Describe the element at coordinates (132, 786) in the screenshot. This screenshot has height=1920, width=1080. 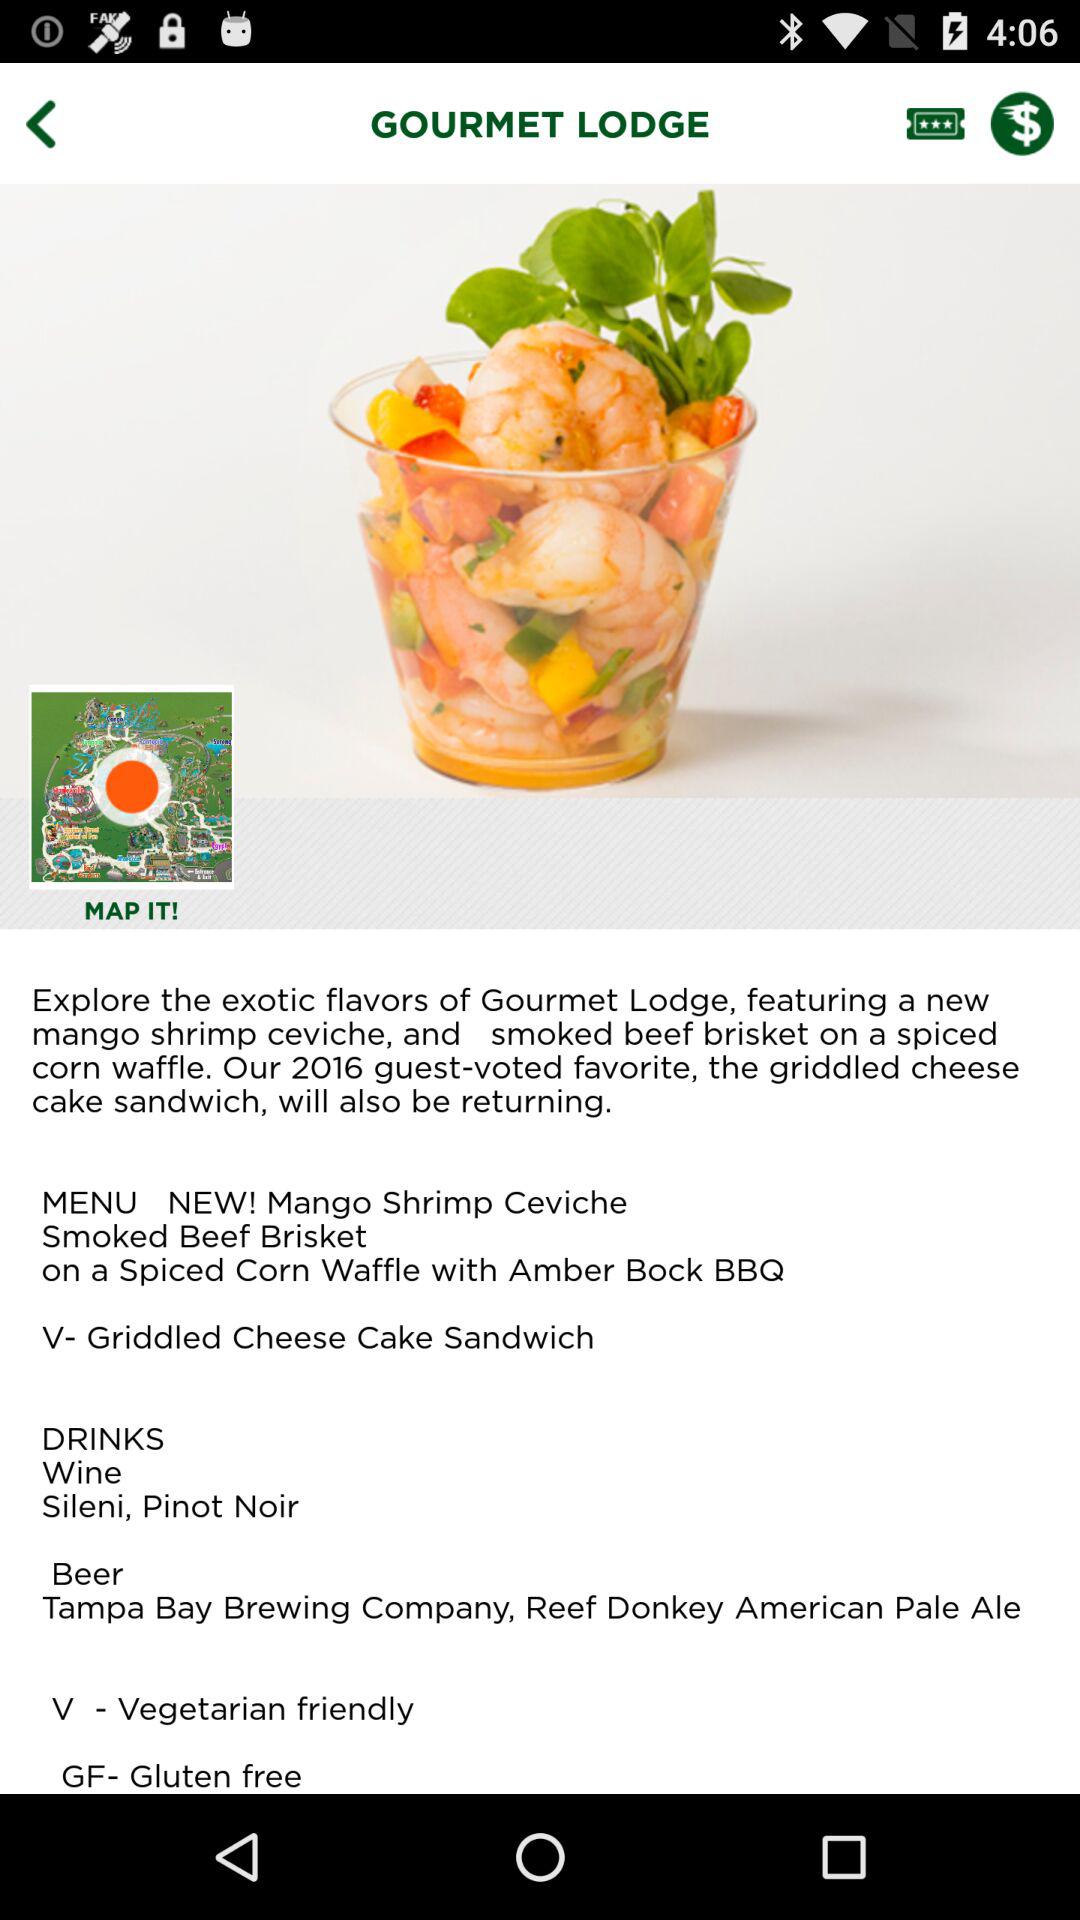
I see `map button` at that location.